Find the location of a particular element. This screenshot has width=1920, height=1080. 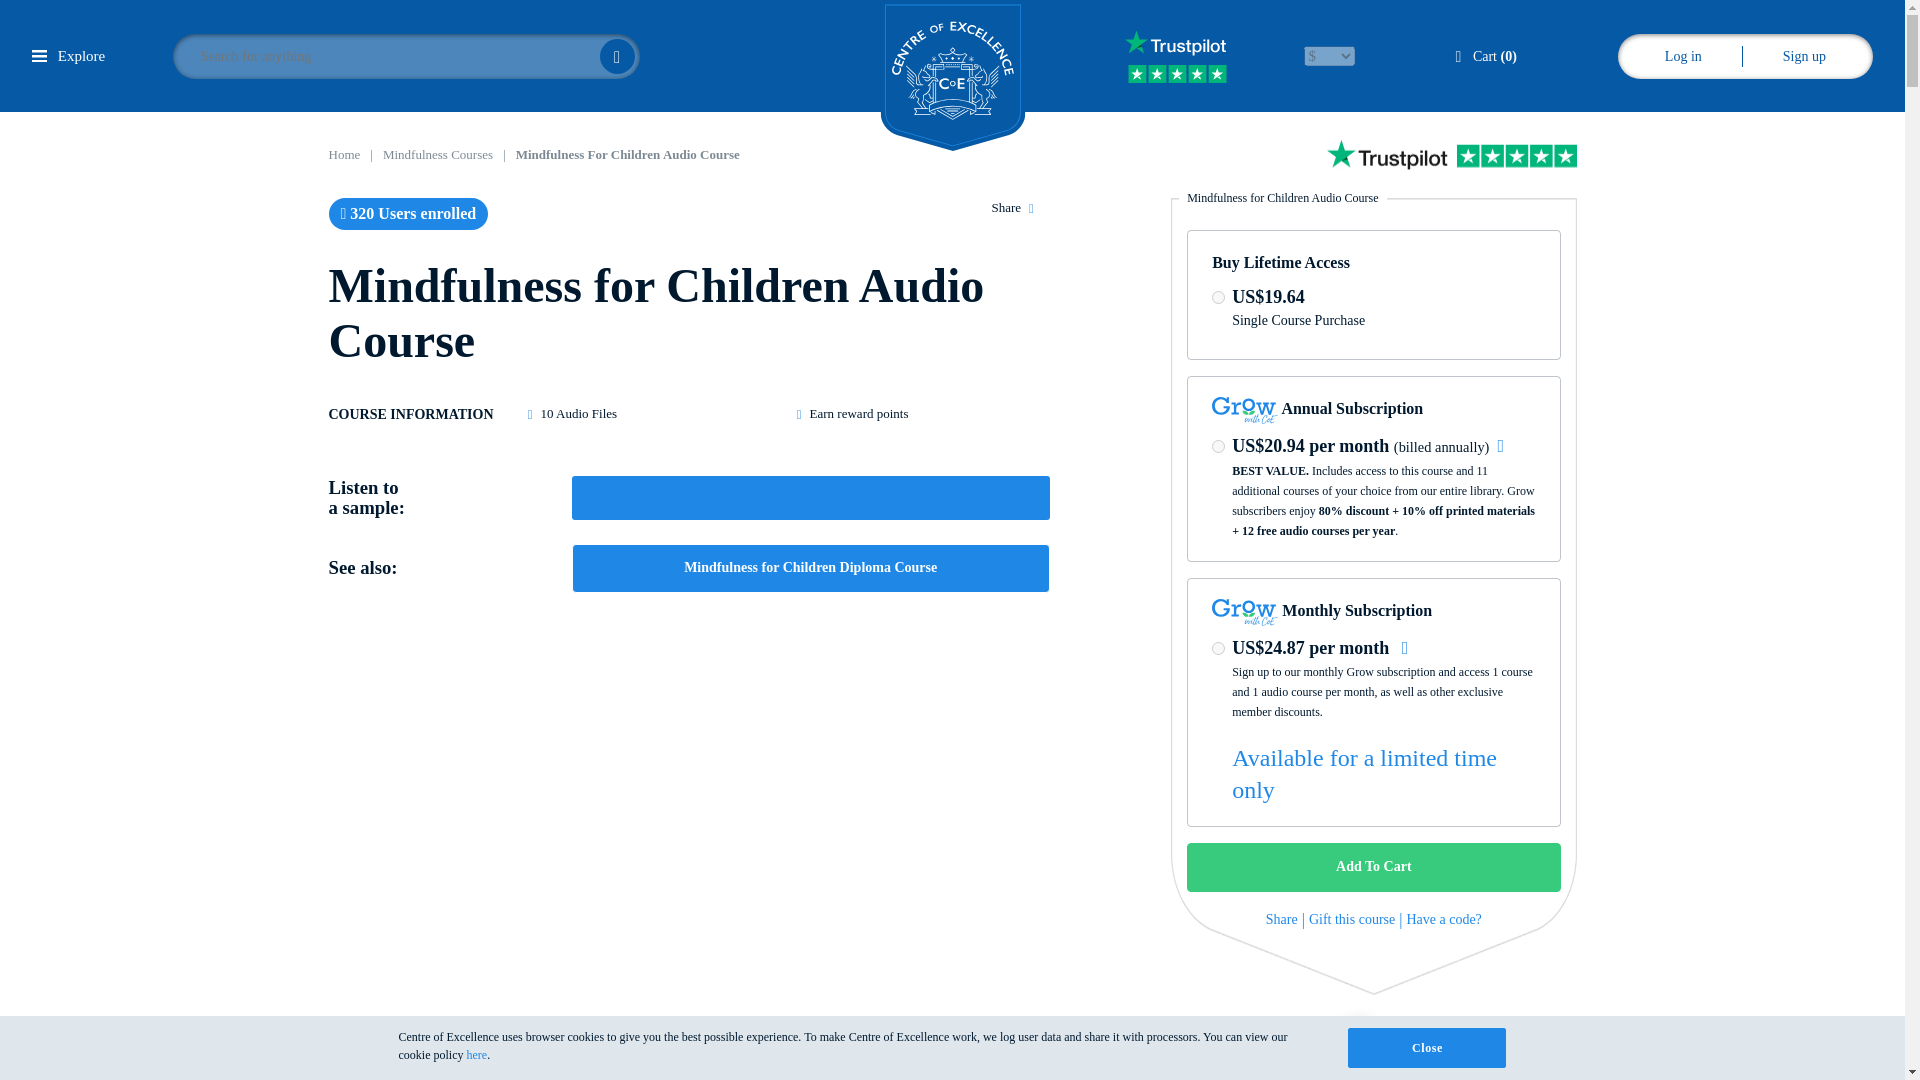

Mindfulness Courses is located at coordinates (438, 154).